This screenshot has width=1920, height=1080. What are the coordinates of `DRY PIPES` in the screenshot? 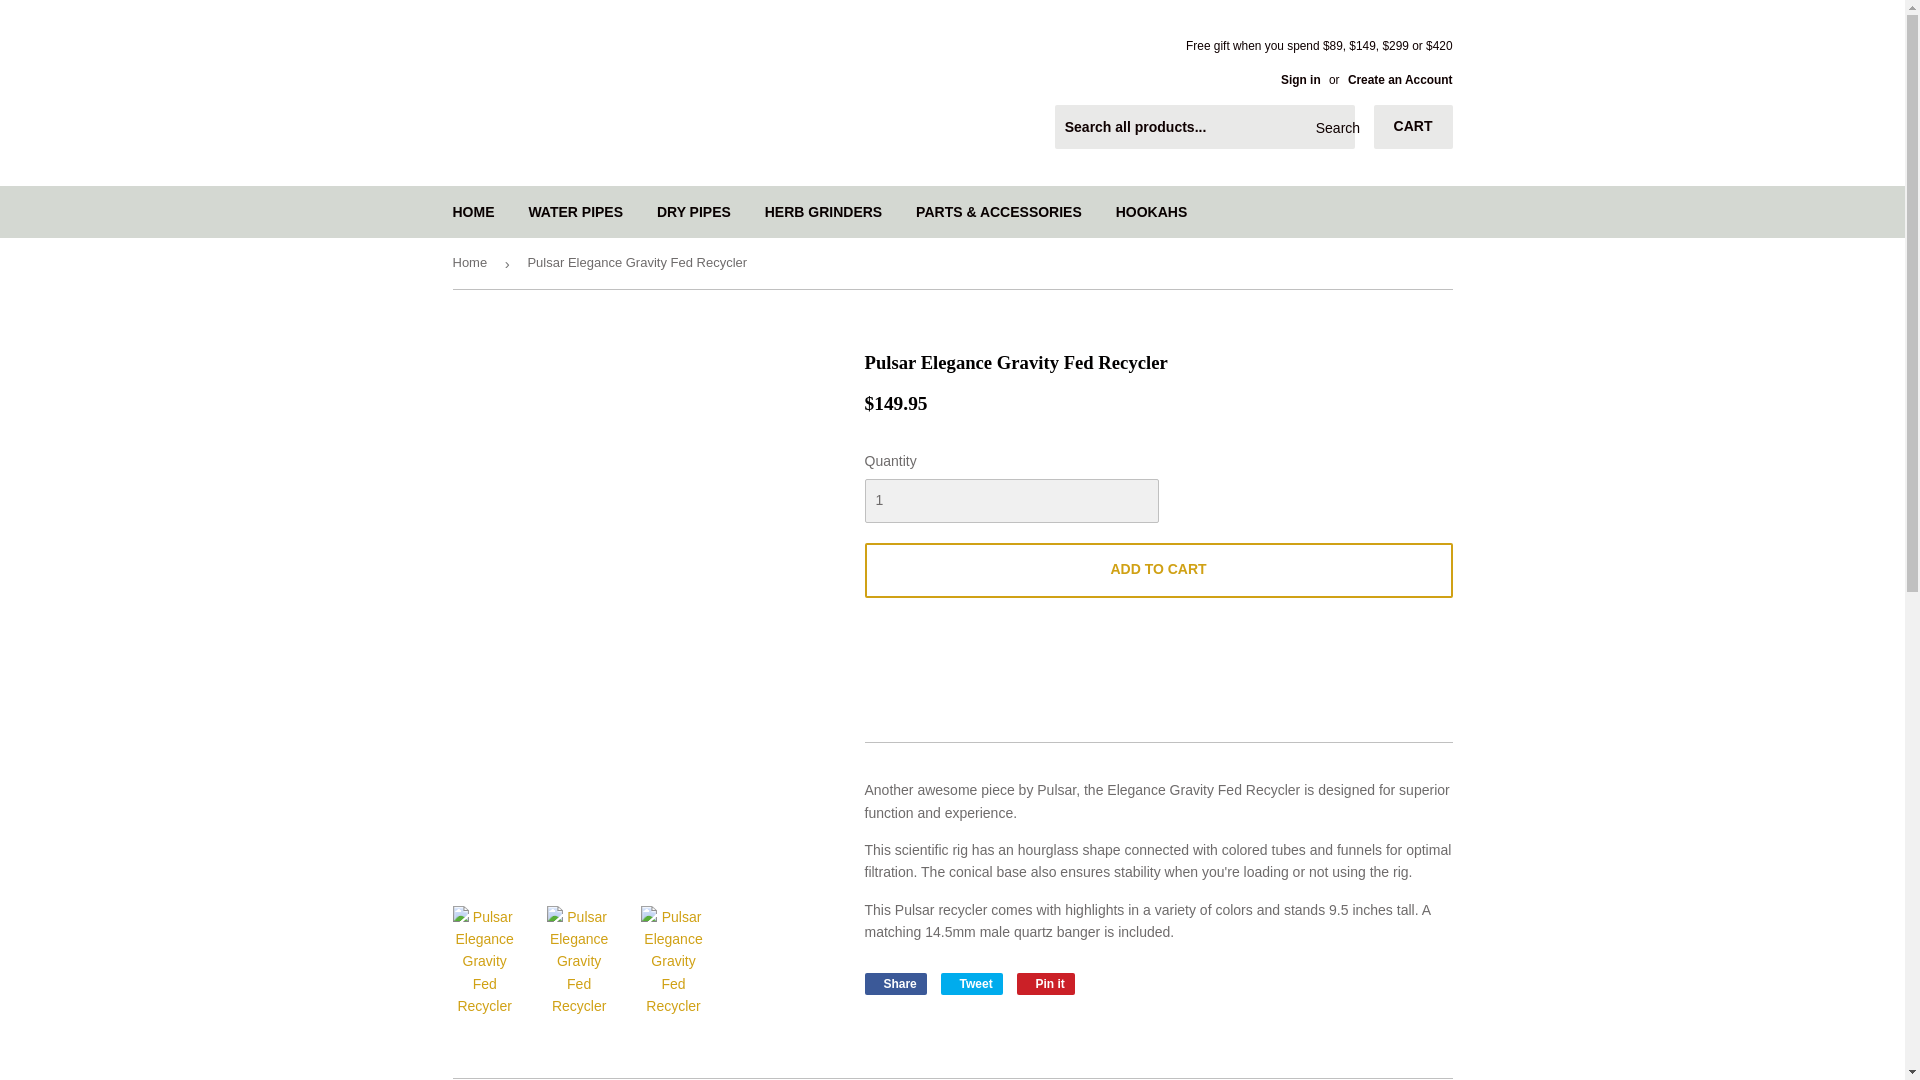 It's located at (694, 211).